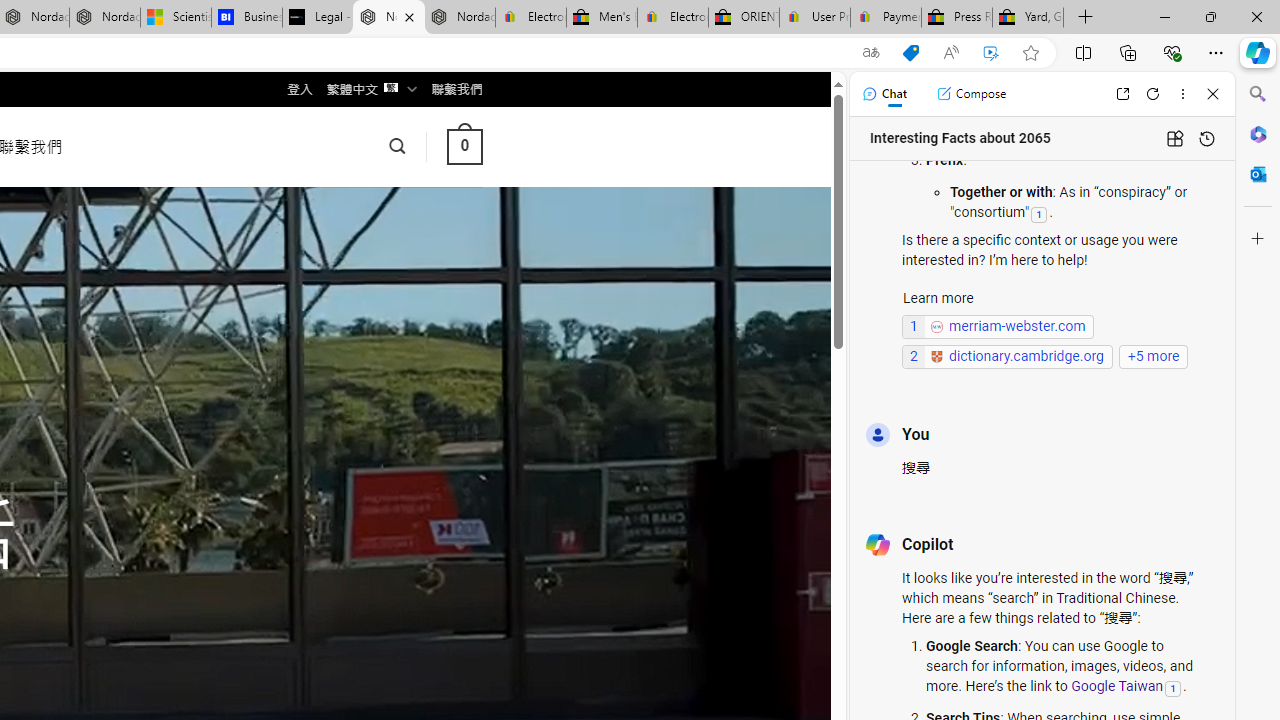 This screenshot has height=720, width=1280. What do you see at coordinates (104, 18) in the screenshot?
I see `Nordace - Summer Adventures 2024` at bounding box center [104, 18].